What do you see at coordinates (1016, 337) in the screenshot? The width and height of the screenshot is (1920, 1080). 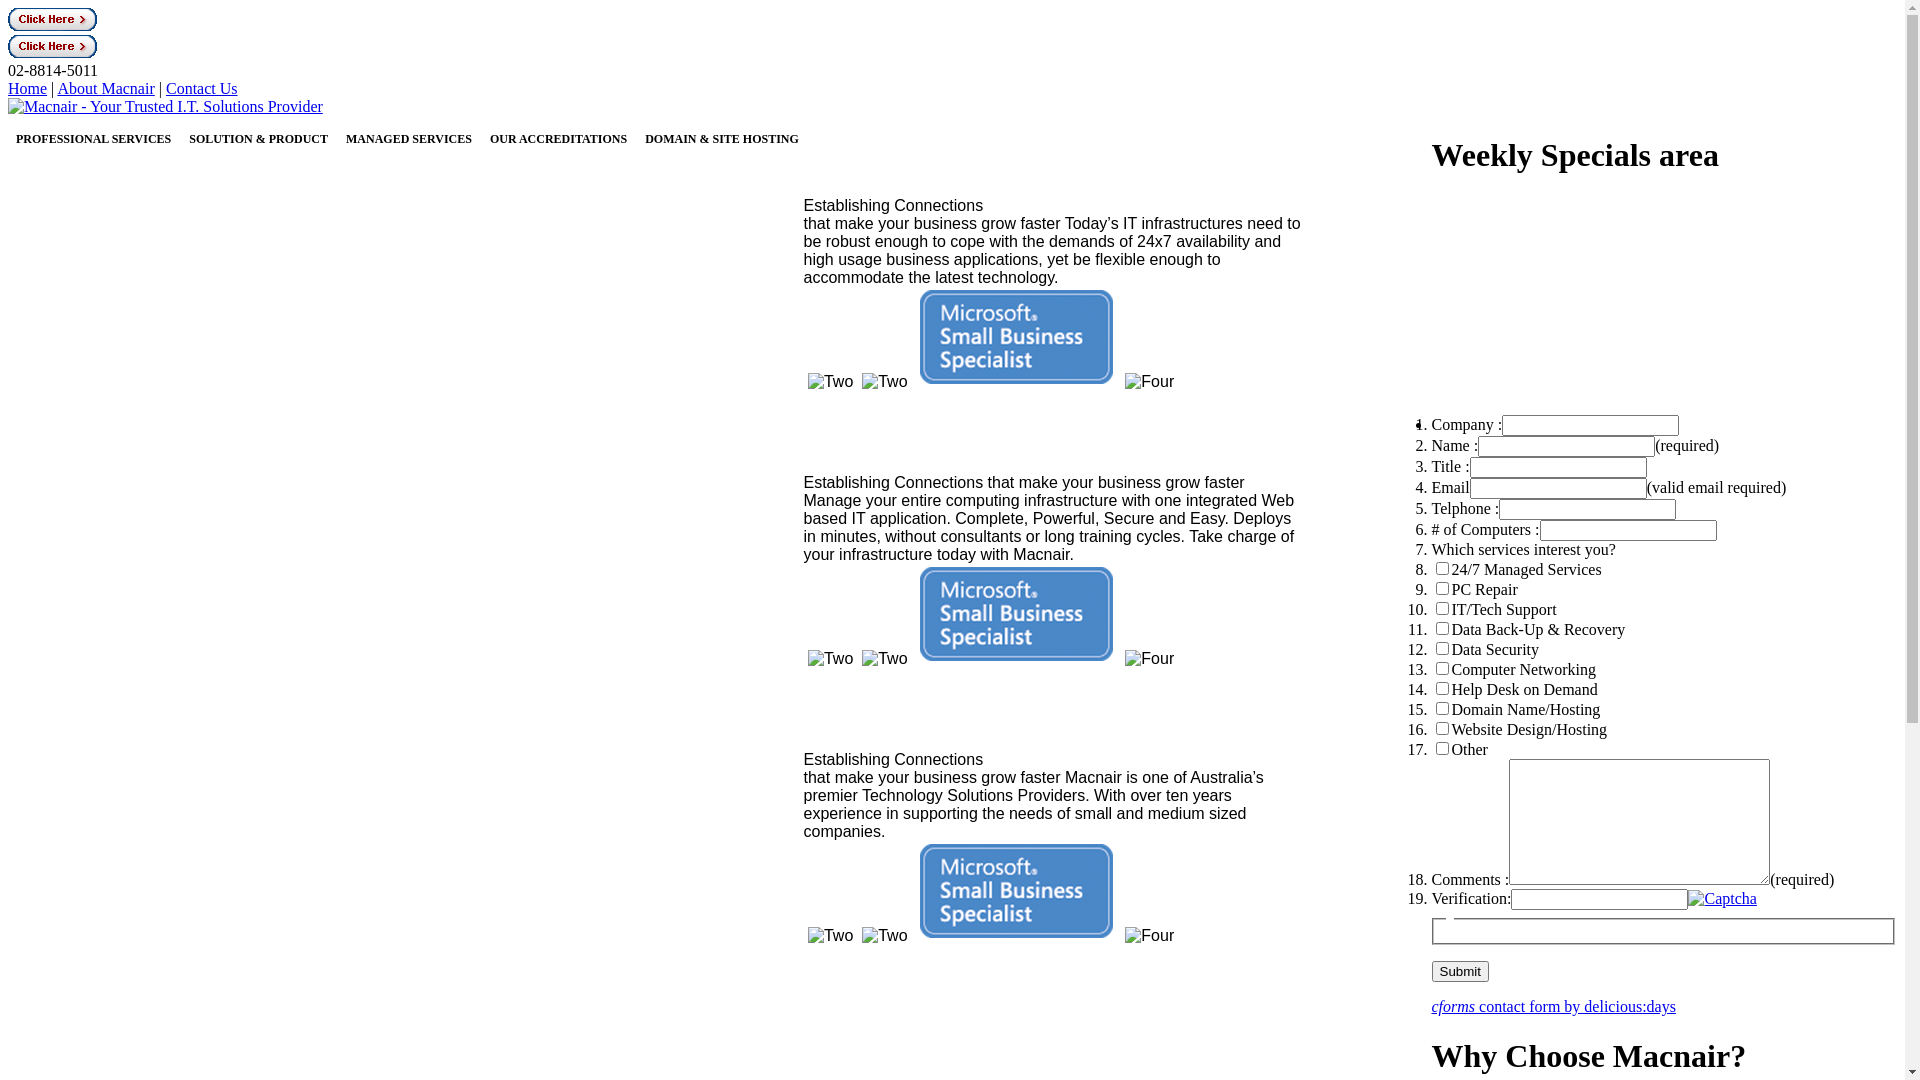 I see `Three` at bounding box center [1016, 337].